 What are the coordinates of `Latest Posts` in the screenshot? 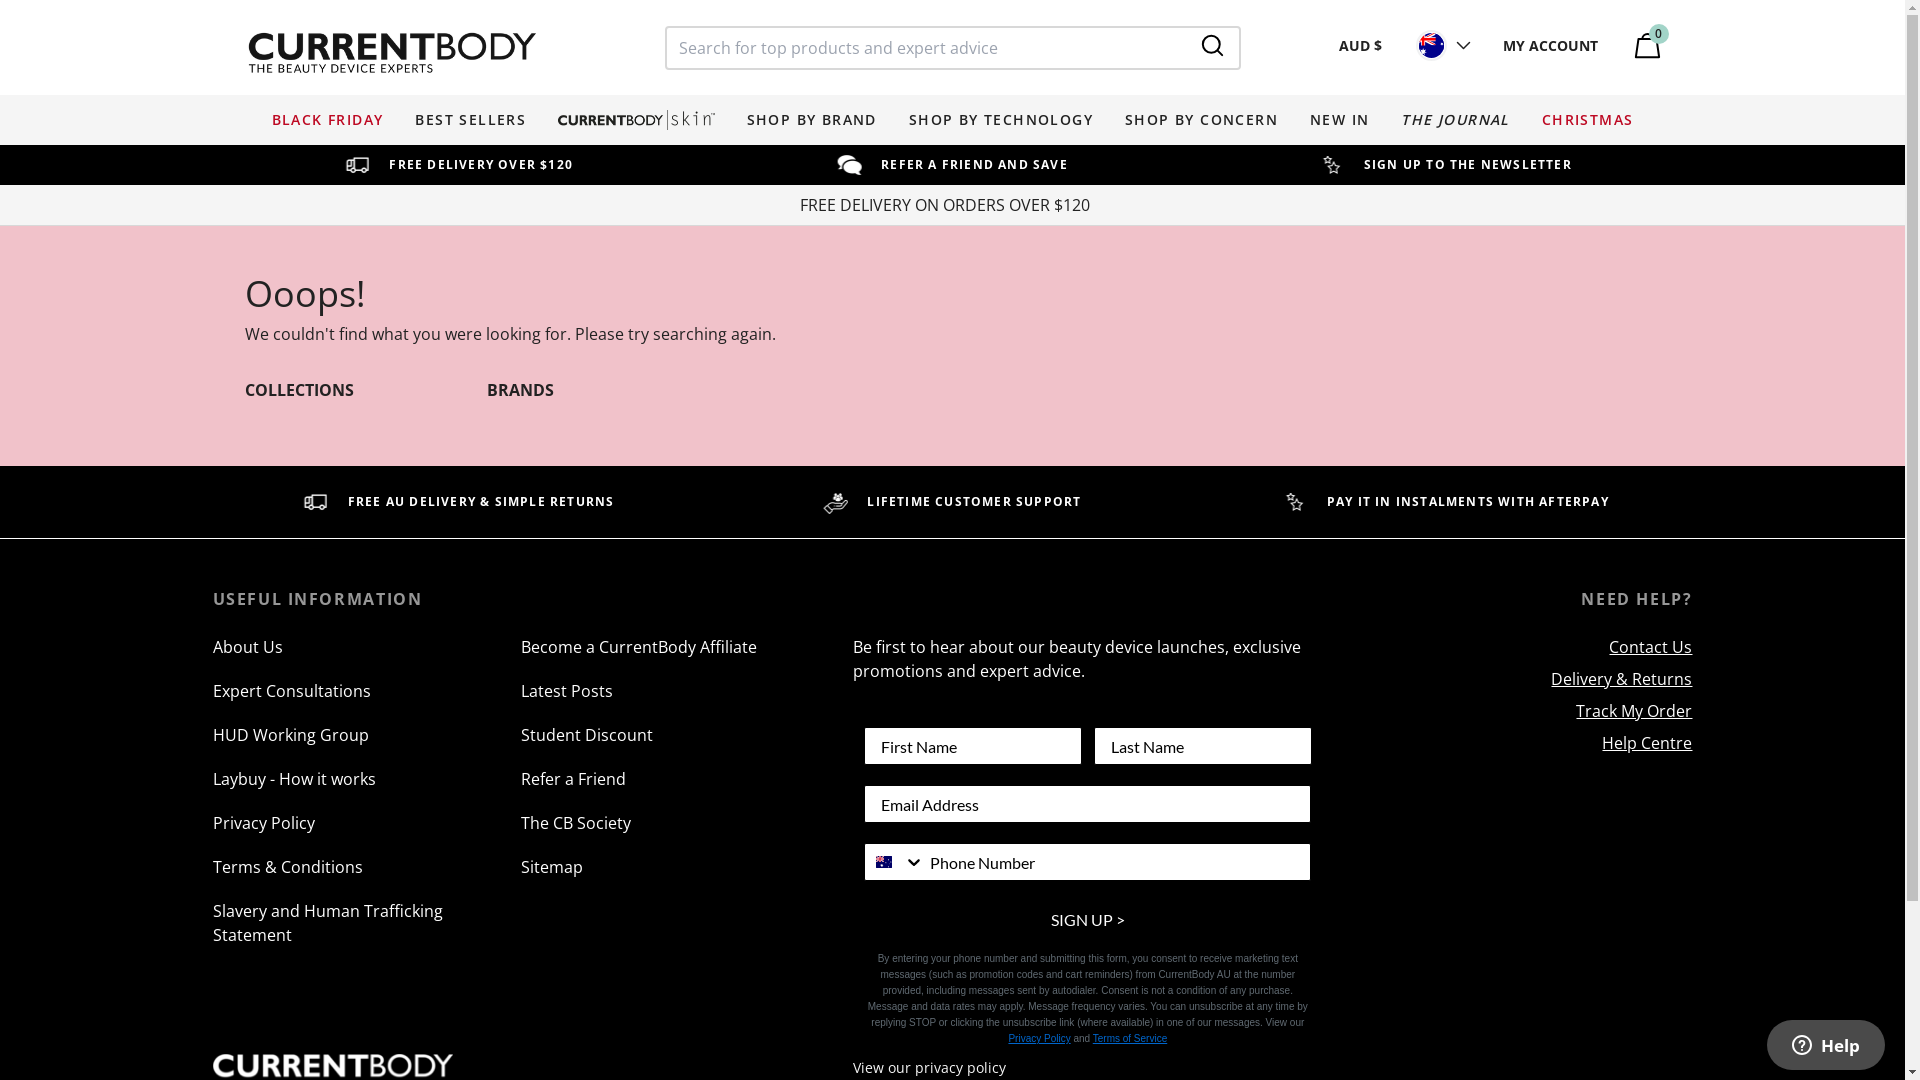 It's located at (675, 701).